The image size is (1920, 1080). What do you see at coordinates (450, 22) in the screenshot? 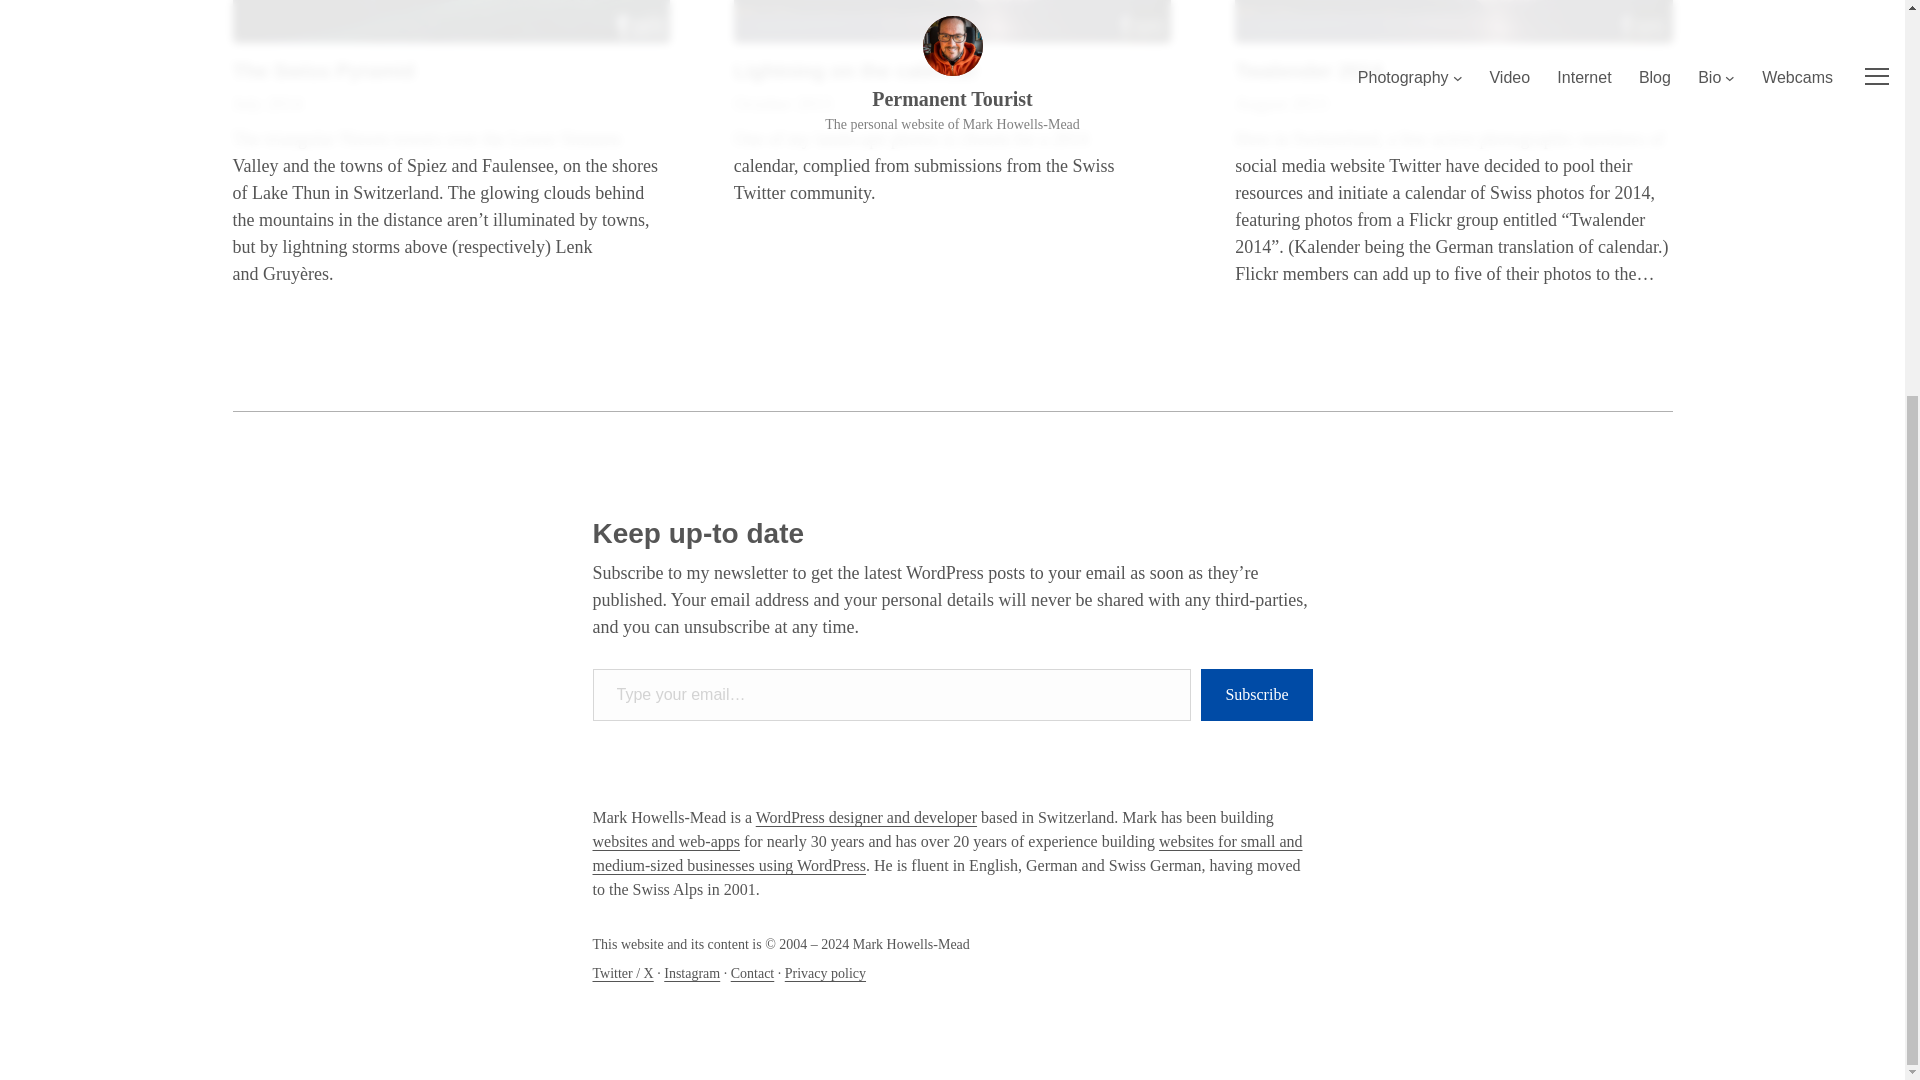
I see `Article: The Swiss Pyramid` at bounding box center [450, 22].